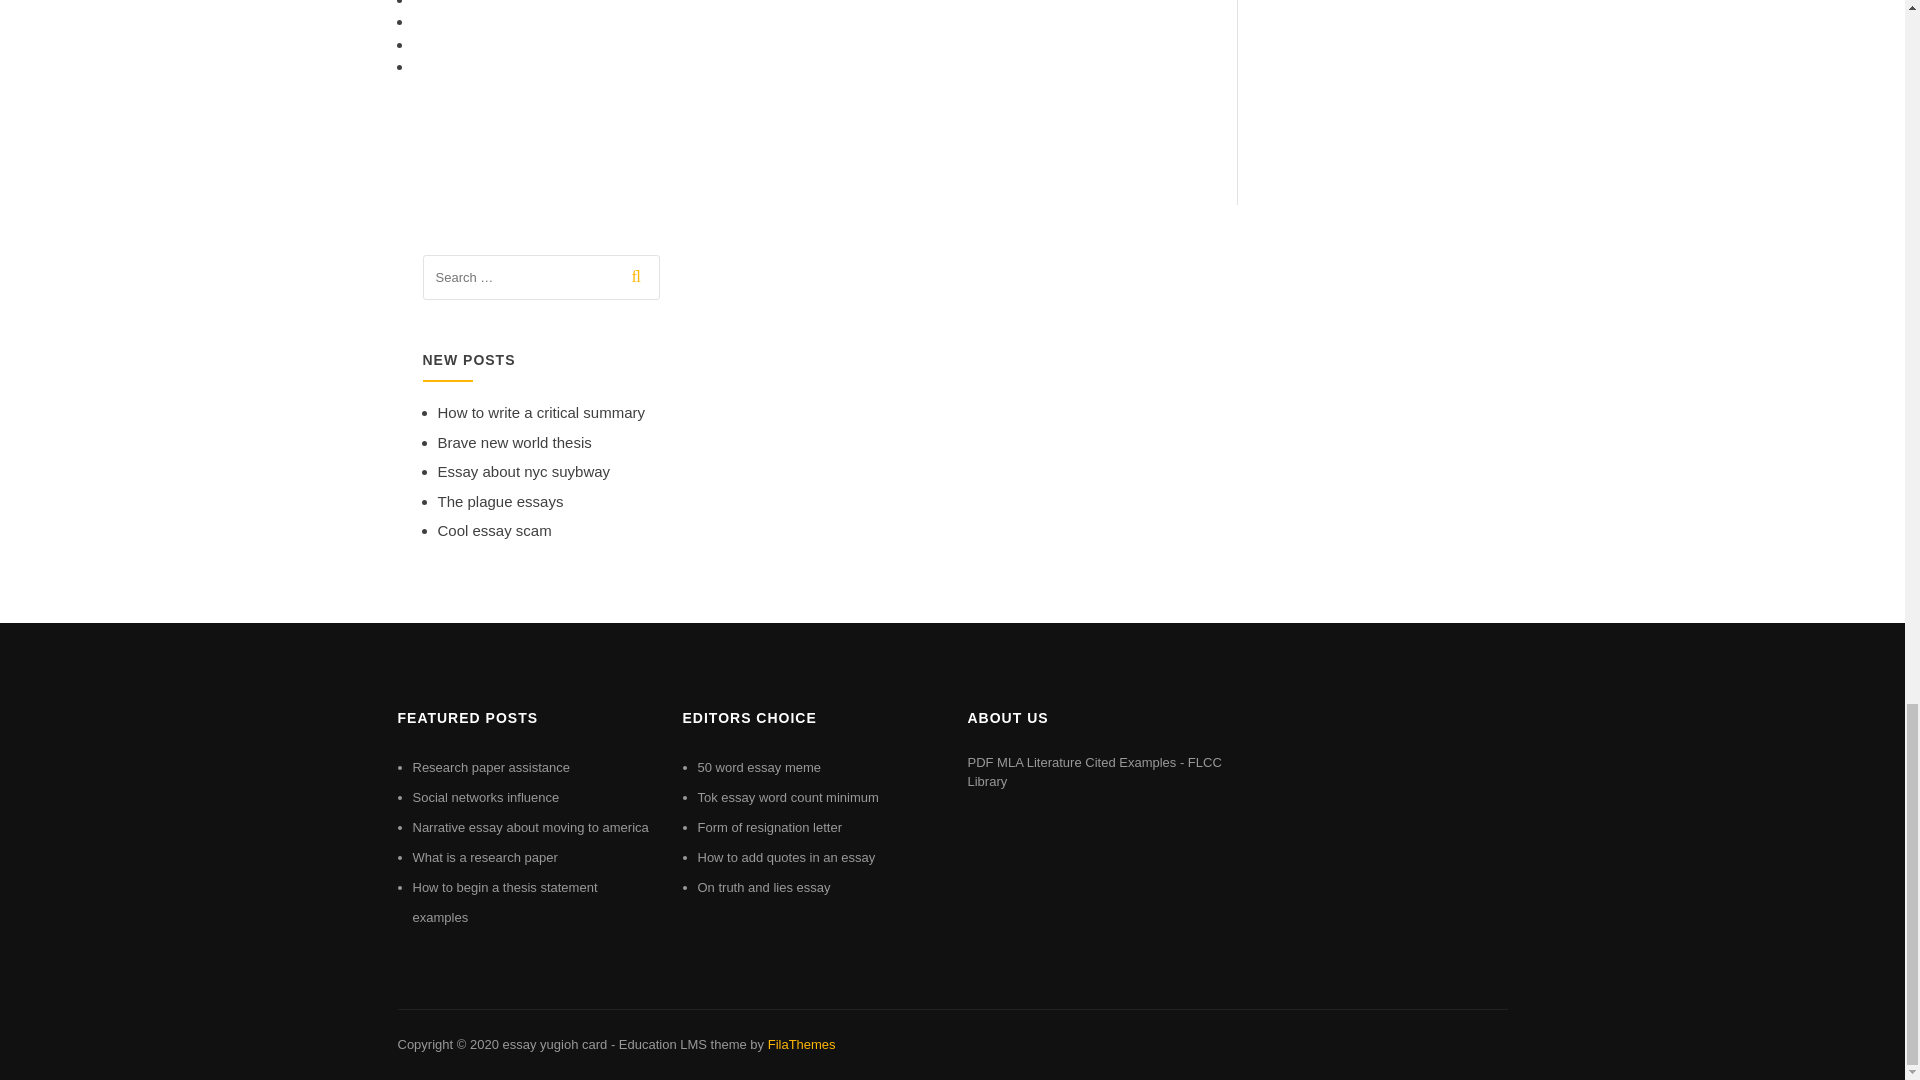  Describe the element at coordinates (786, 857) in the screenshot. I see `How to add quotes in an essay` at that location.